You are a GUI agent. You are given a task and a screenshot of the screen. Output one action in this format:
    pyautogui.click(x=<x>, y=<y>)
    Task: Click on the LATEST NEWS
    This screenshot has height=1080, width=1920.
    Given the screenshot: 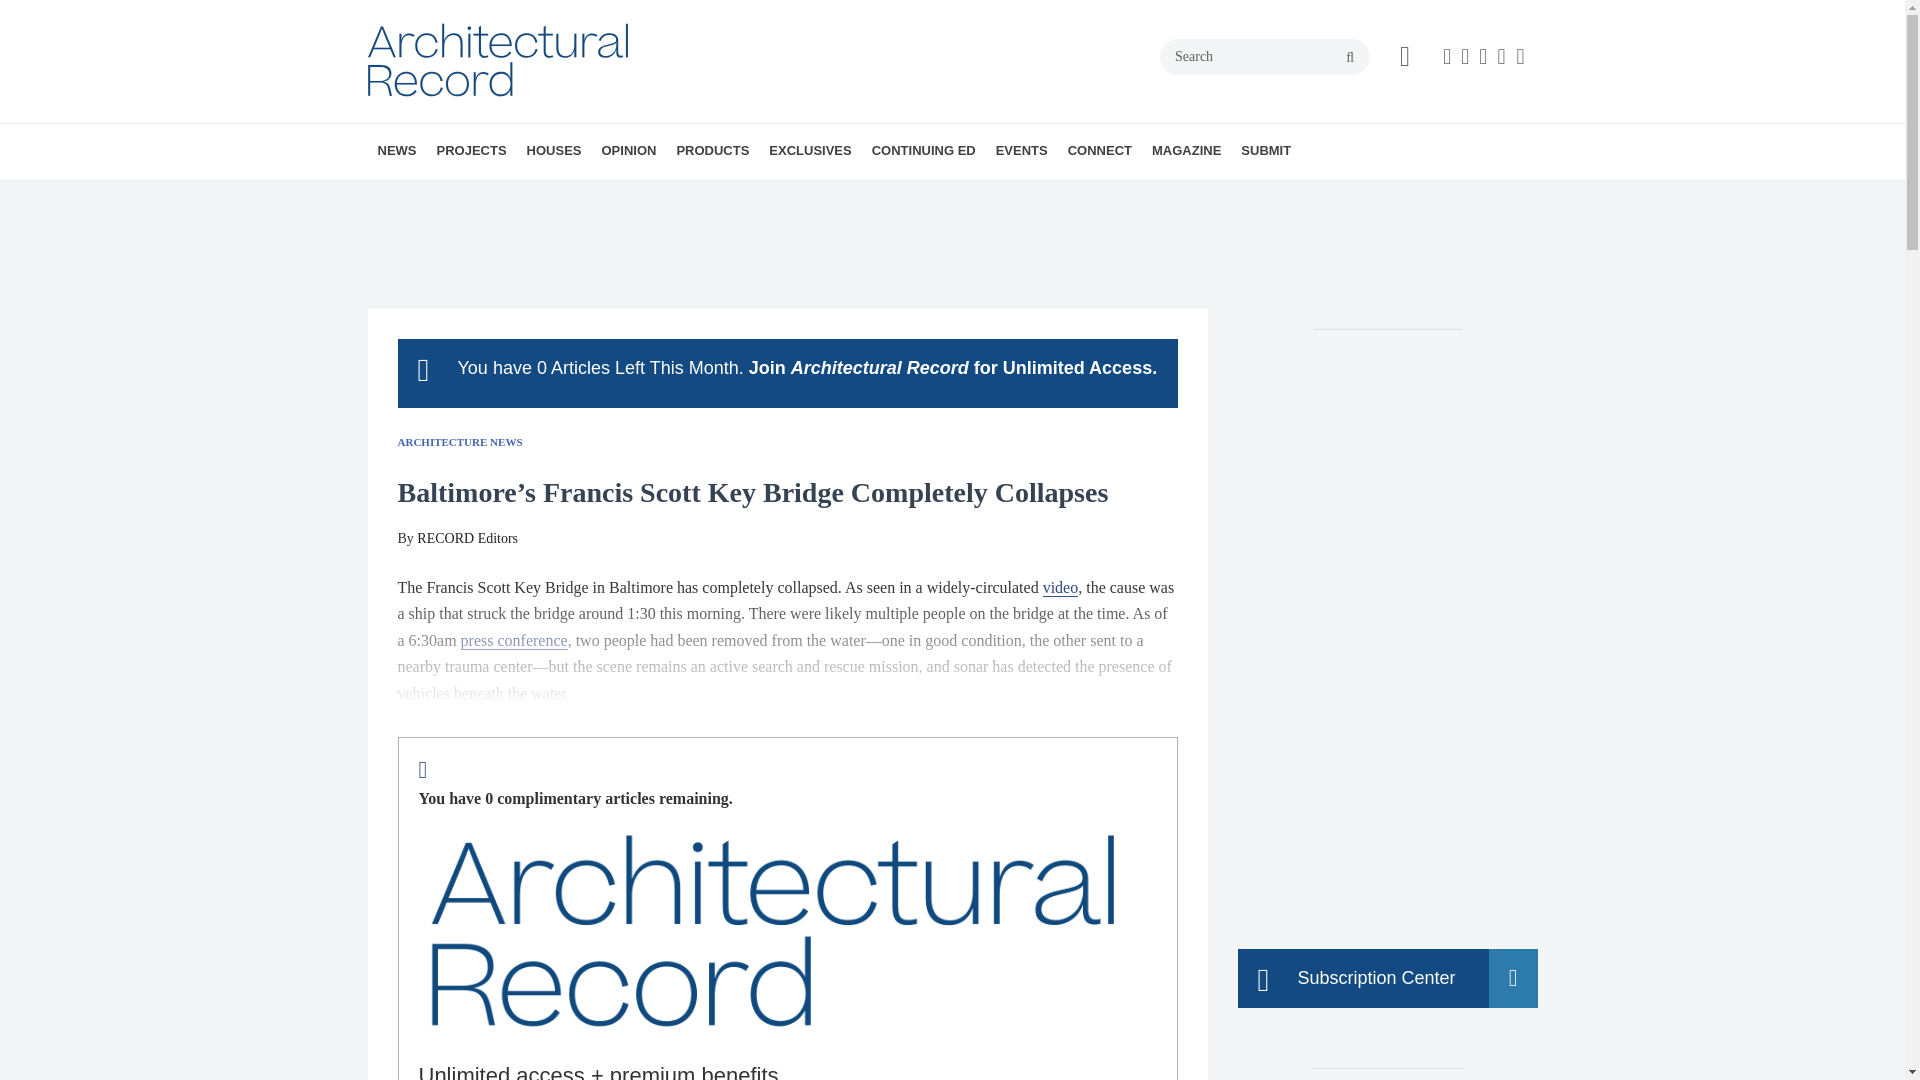 What is the action you would take?
    pyautogui.click(x=493, y=195)
    